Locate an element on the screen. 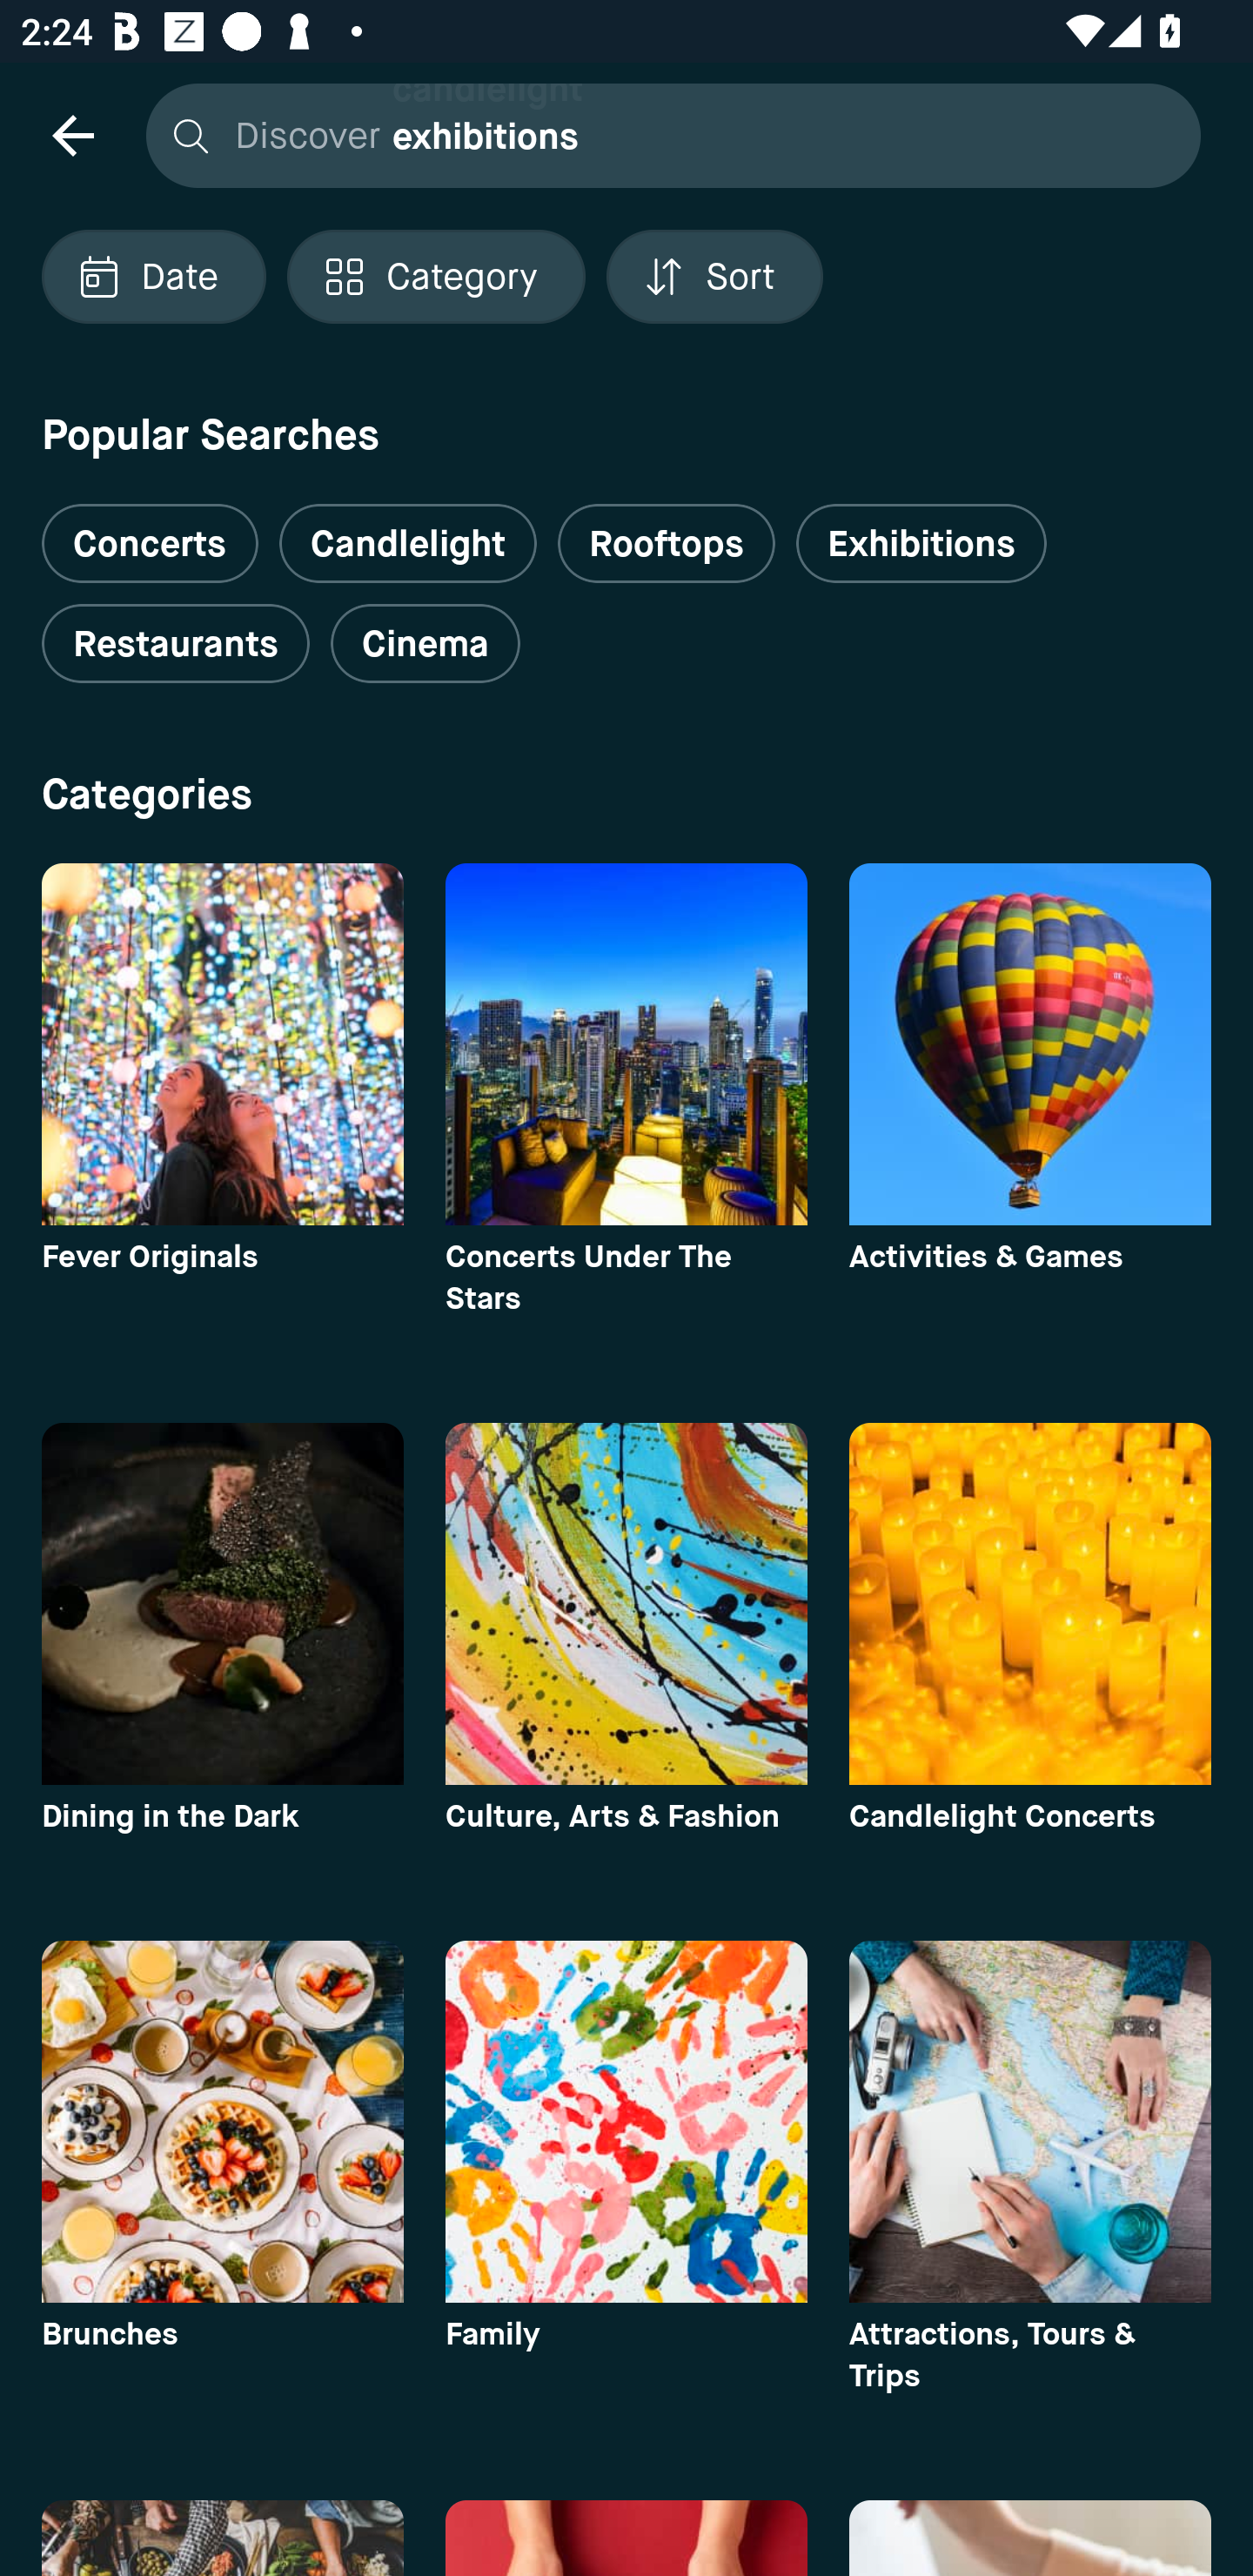  category image is located at coordinates (1030, 2121).